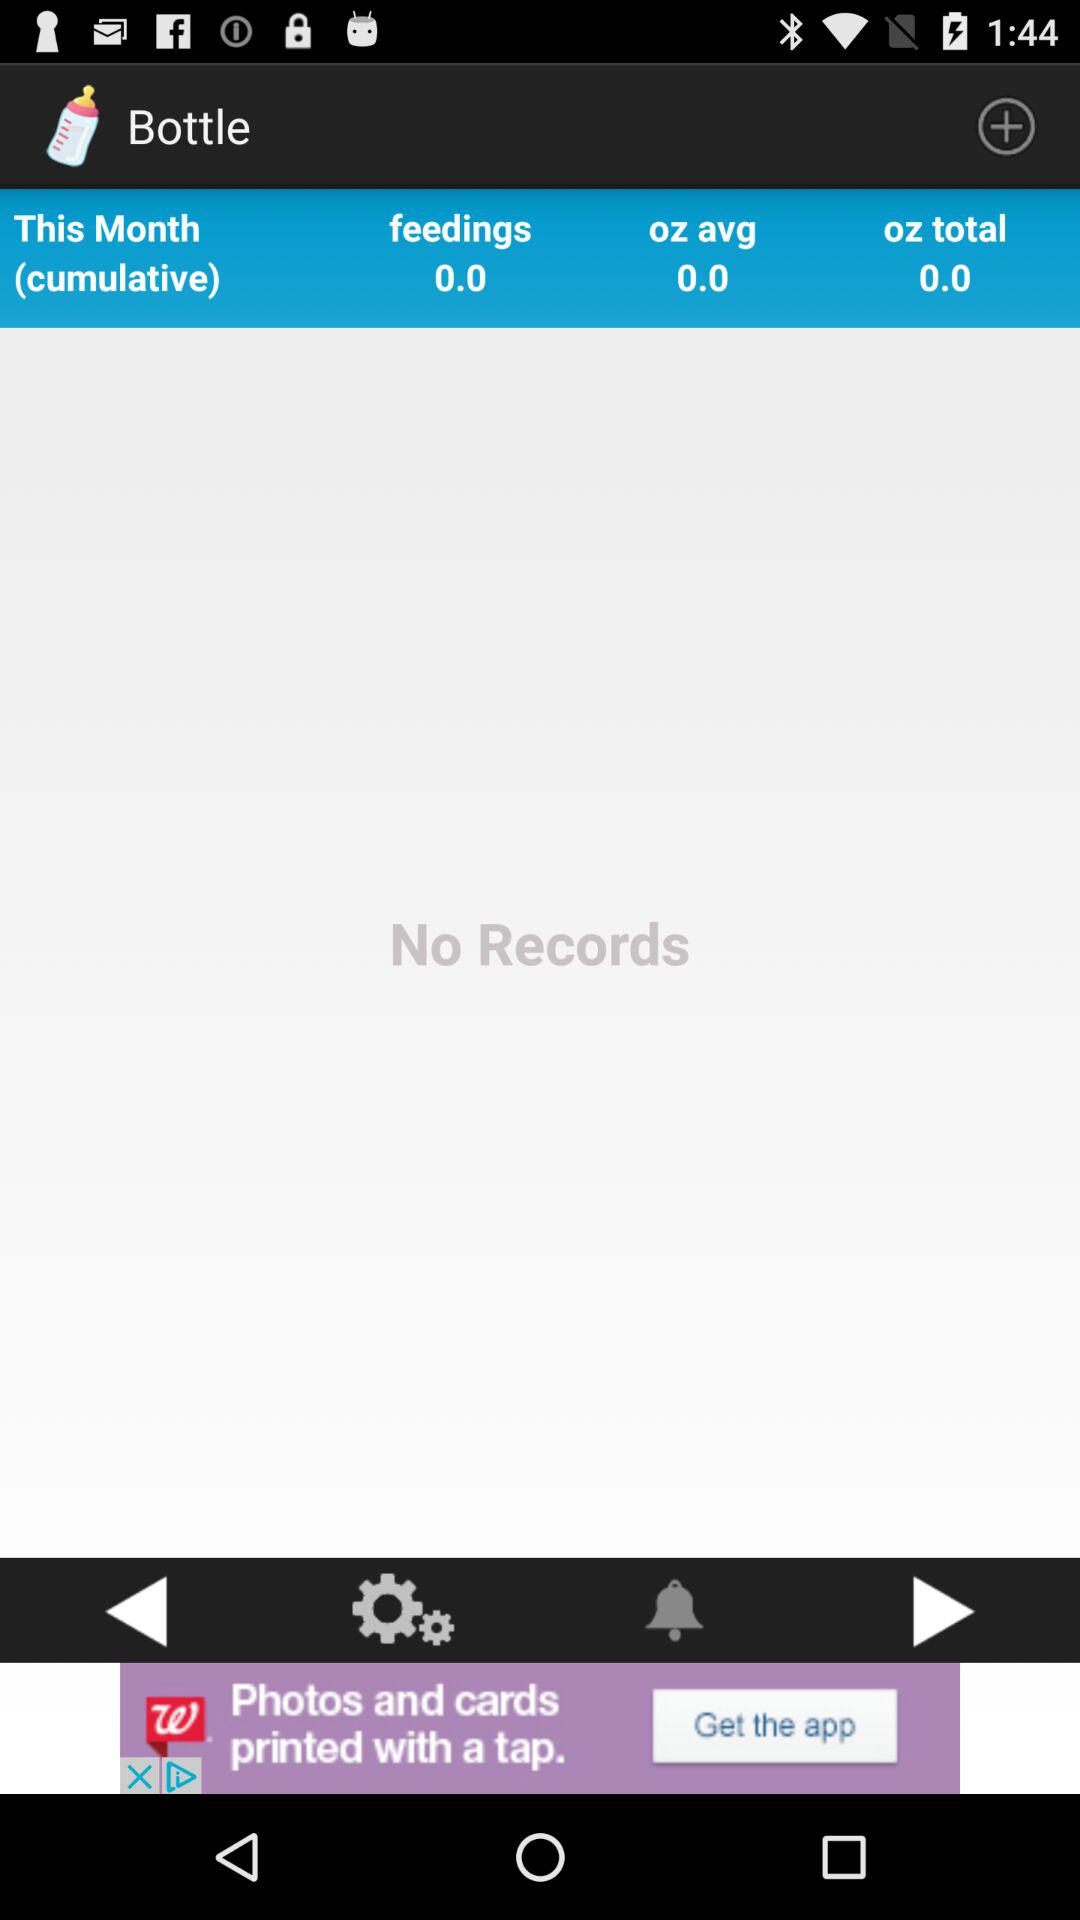  I want to click on swtich autoplay option, so click(675, 1610).